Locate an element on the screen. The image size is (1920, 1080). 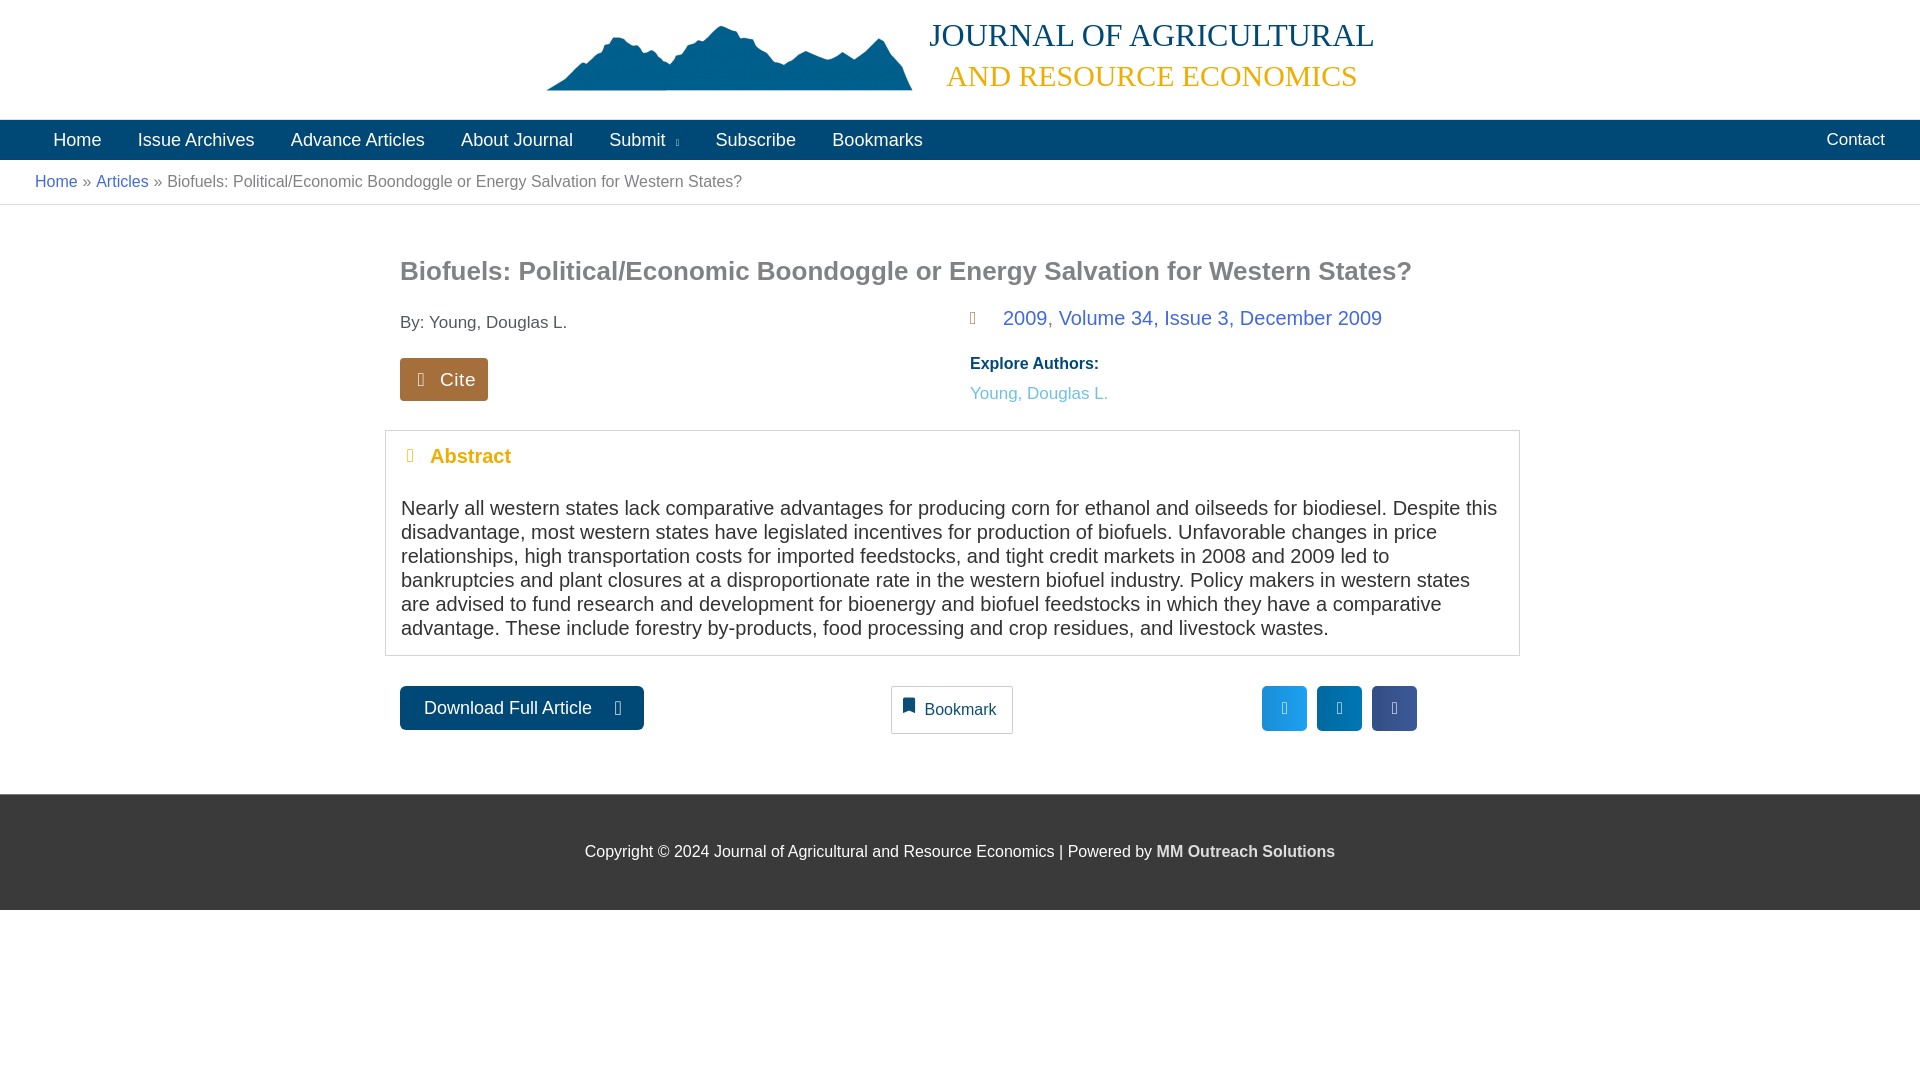
Subscribe is located at coordinates (755, 139).